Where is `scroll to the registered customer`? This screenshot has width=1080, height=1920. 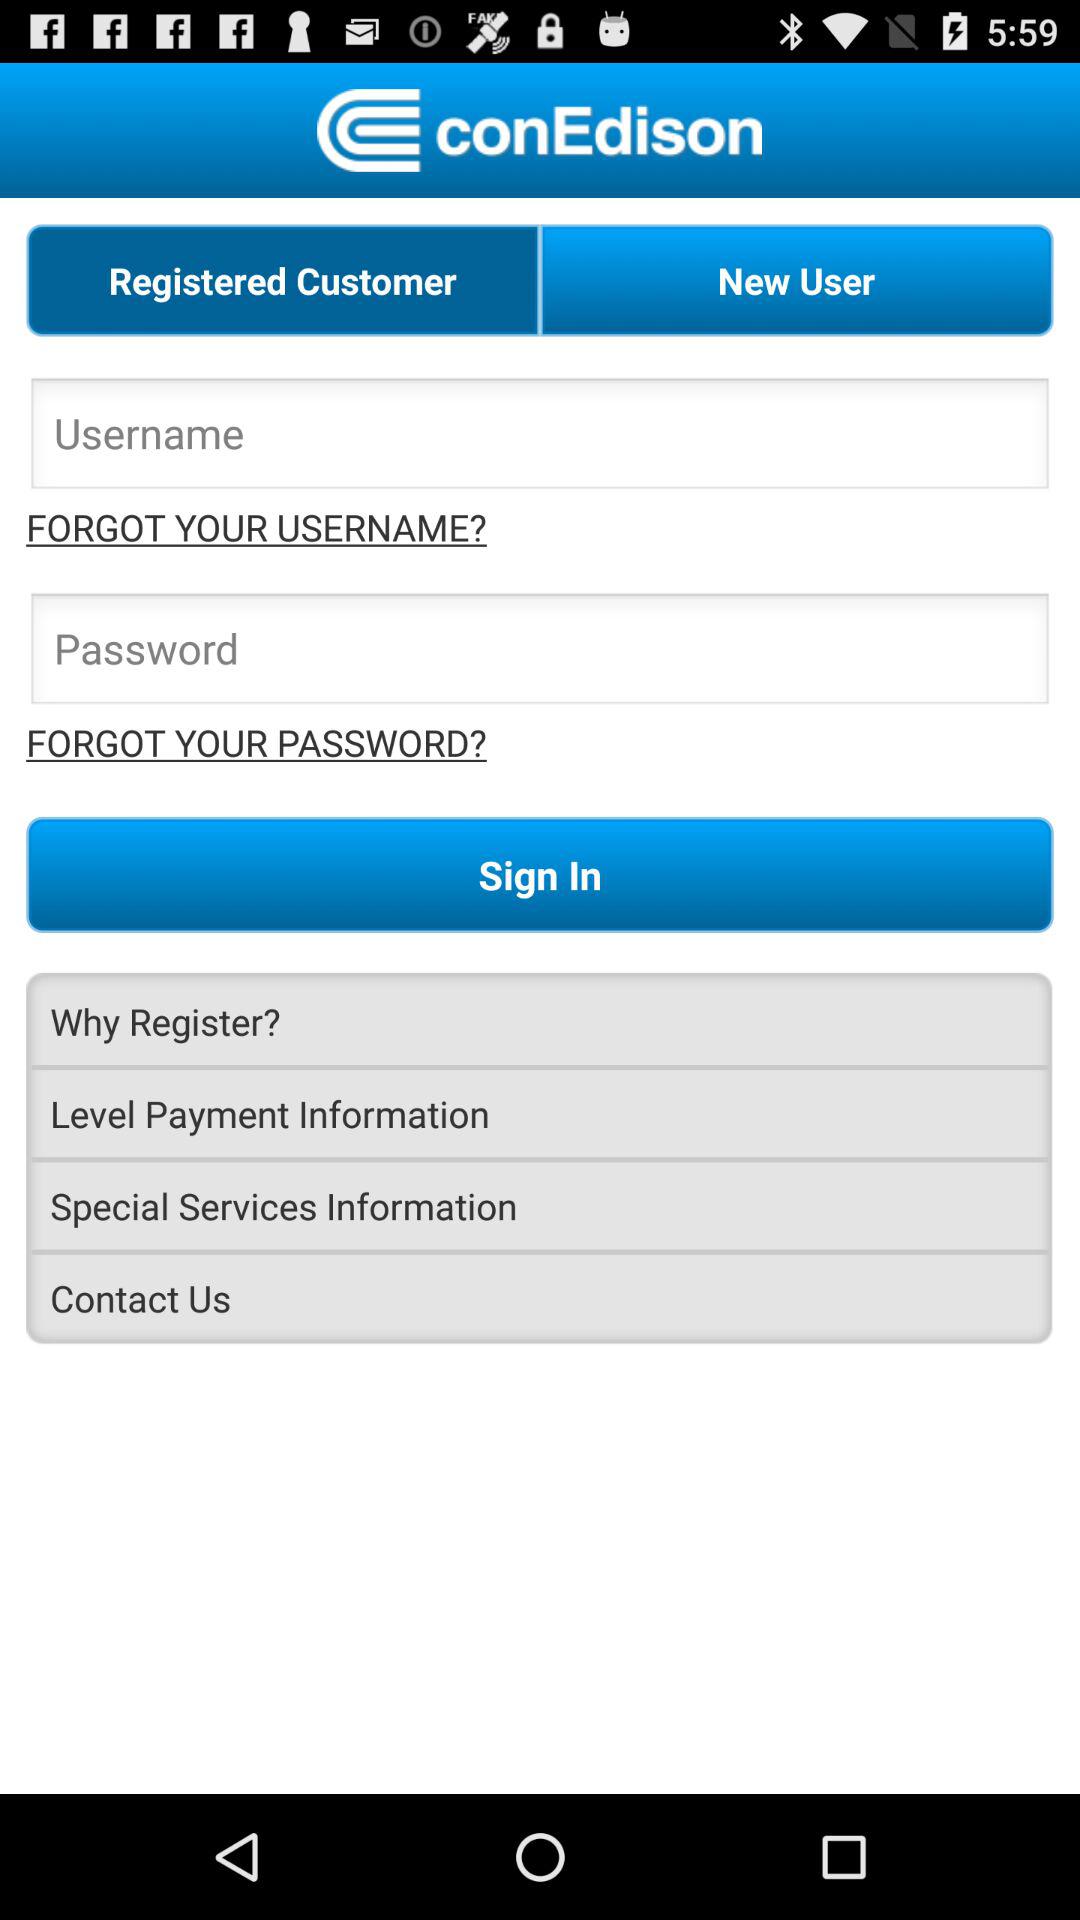 scroll to the registered customer is located at coordinates (283, 280).